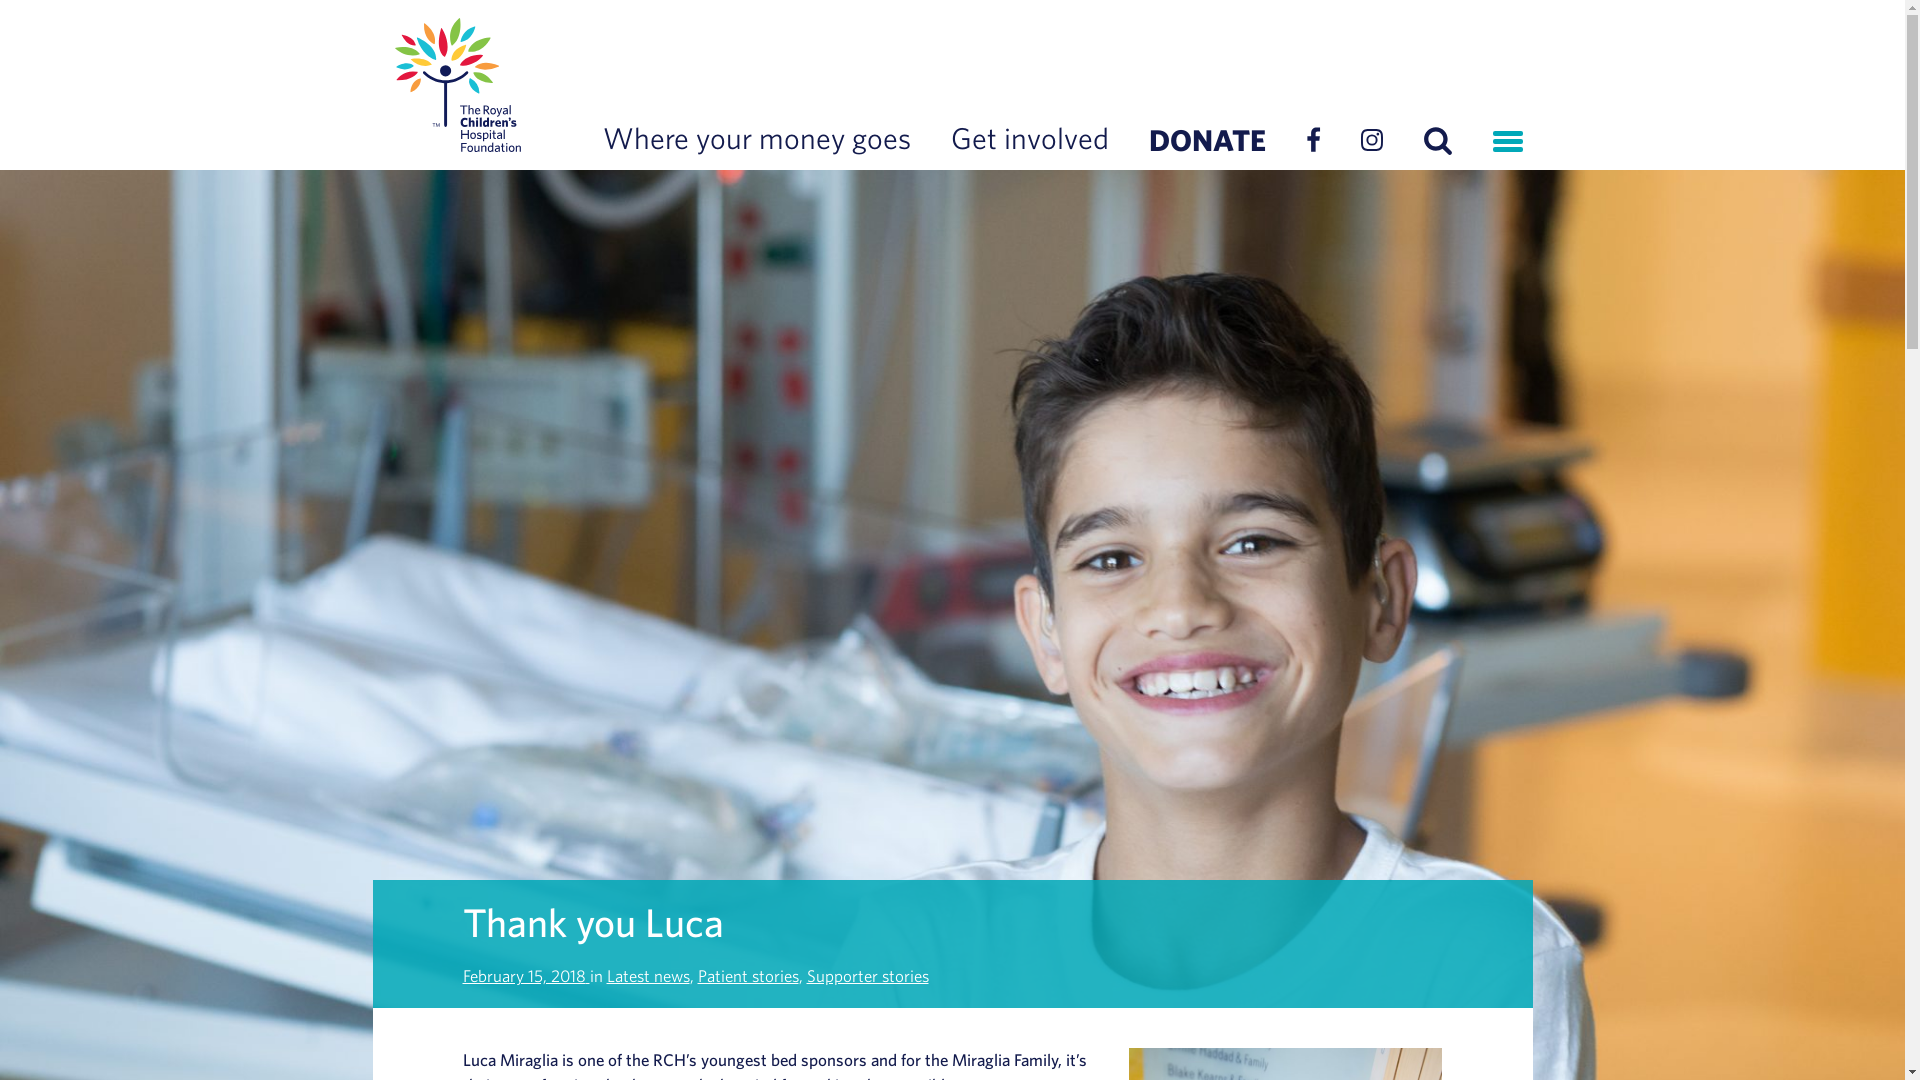 This screenshot has height=1080, width=1920. What do you see at coordinates (1370, 144) in the screenshot?
I see `Instagram` at bounding box center [1370, 144].